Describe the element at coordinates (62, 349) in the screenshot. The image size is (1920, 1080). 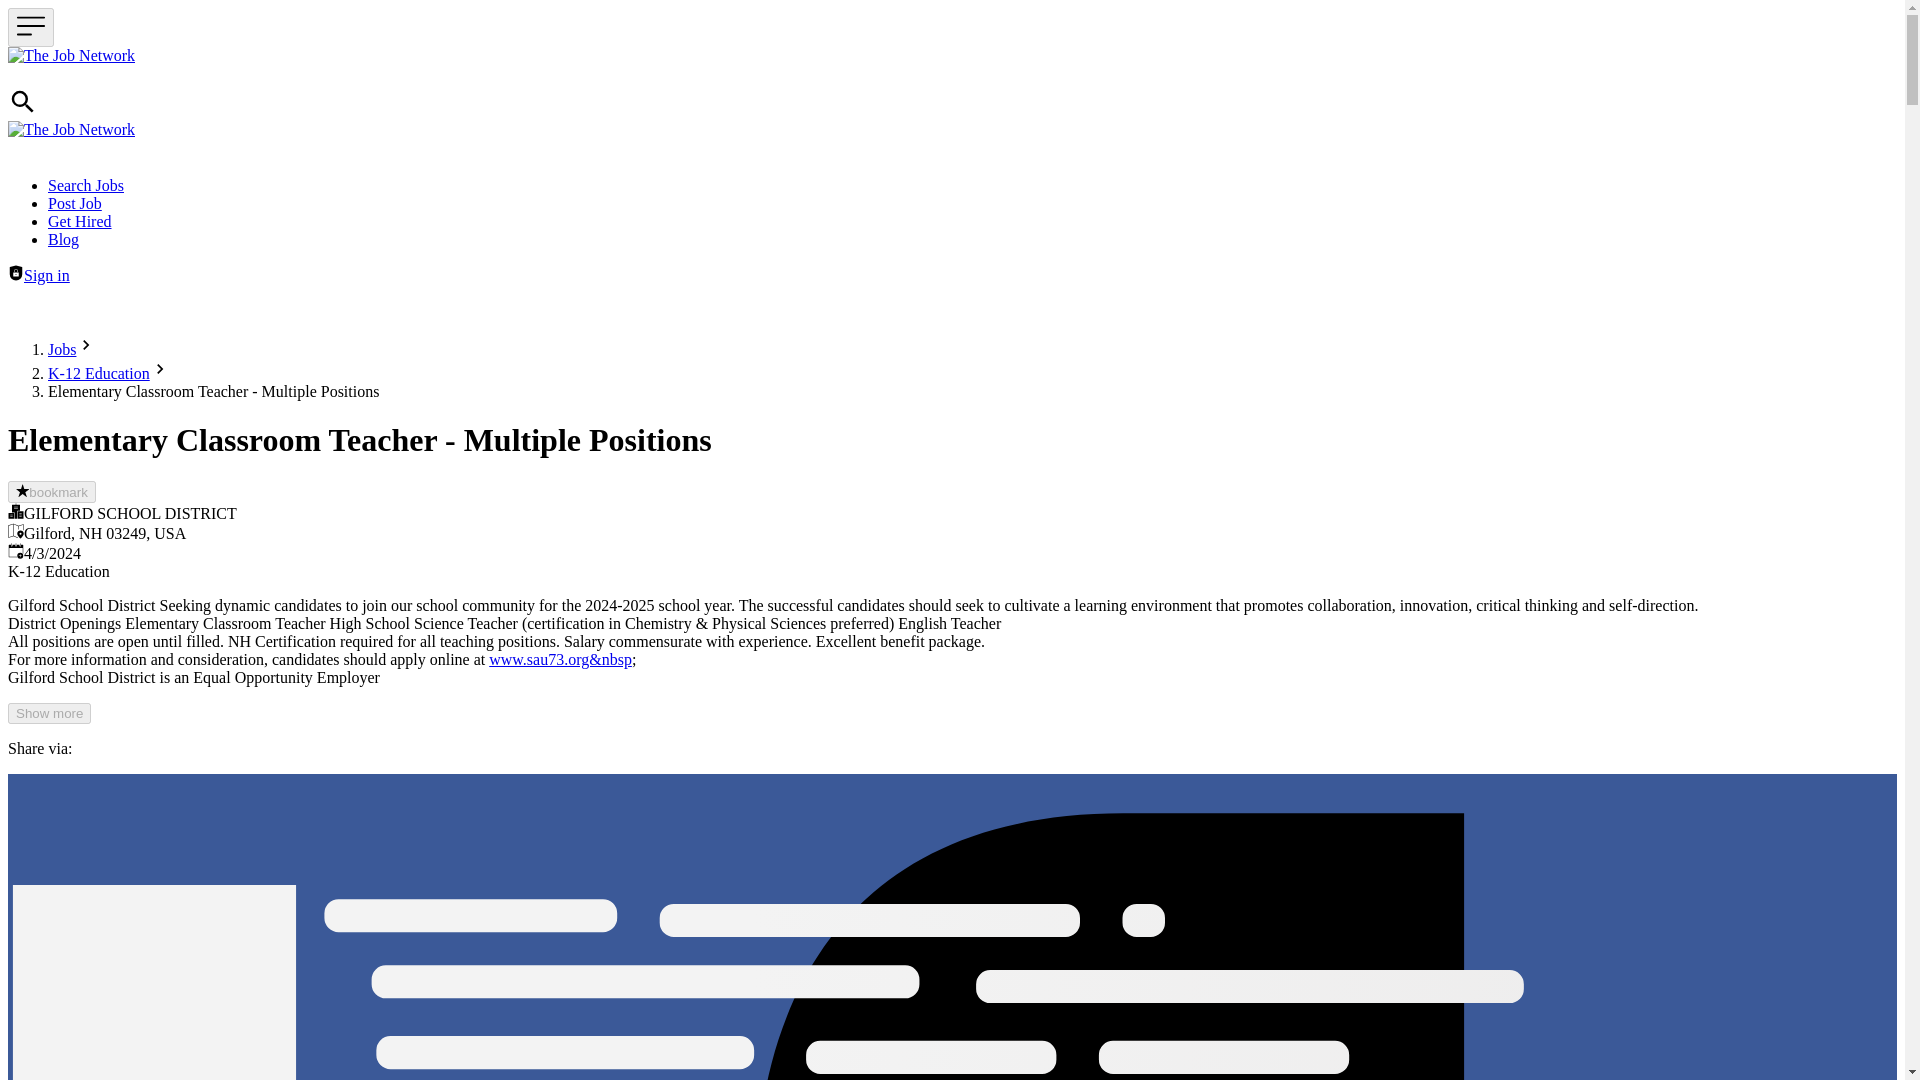
I see `Jobs` at that location.